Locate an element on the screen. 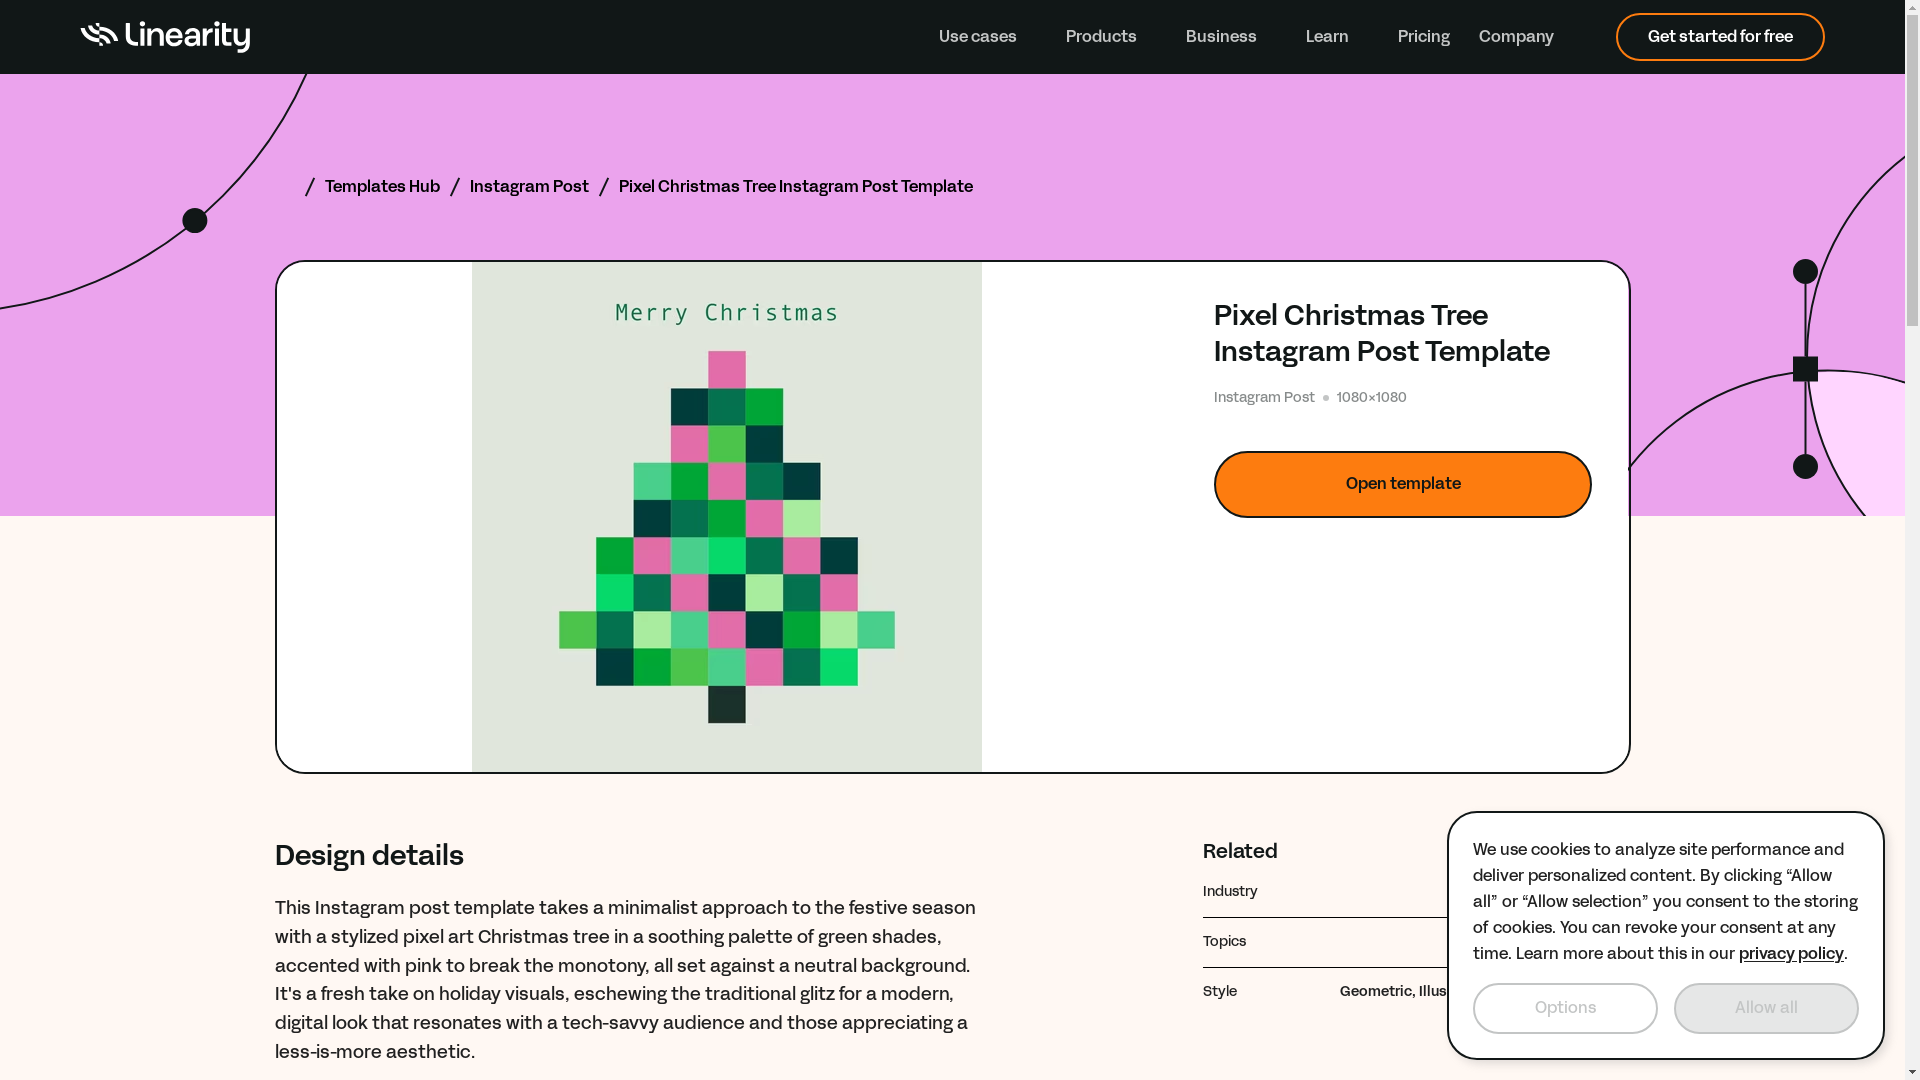 The width and height of the screenshot is (1920, 1080). Linearity Privacy Policy is located at coordinates (1791, 953).